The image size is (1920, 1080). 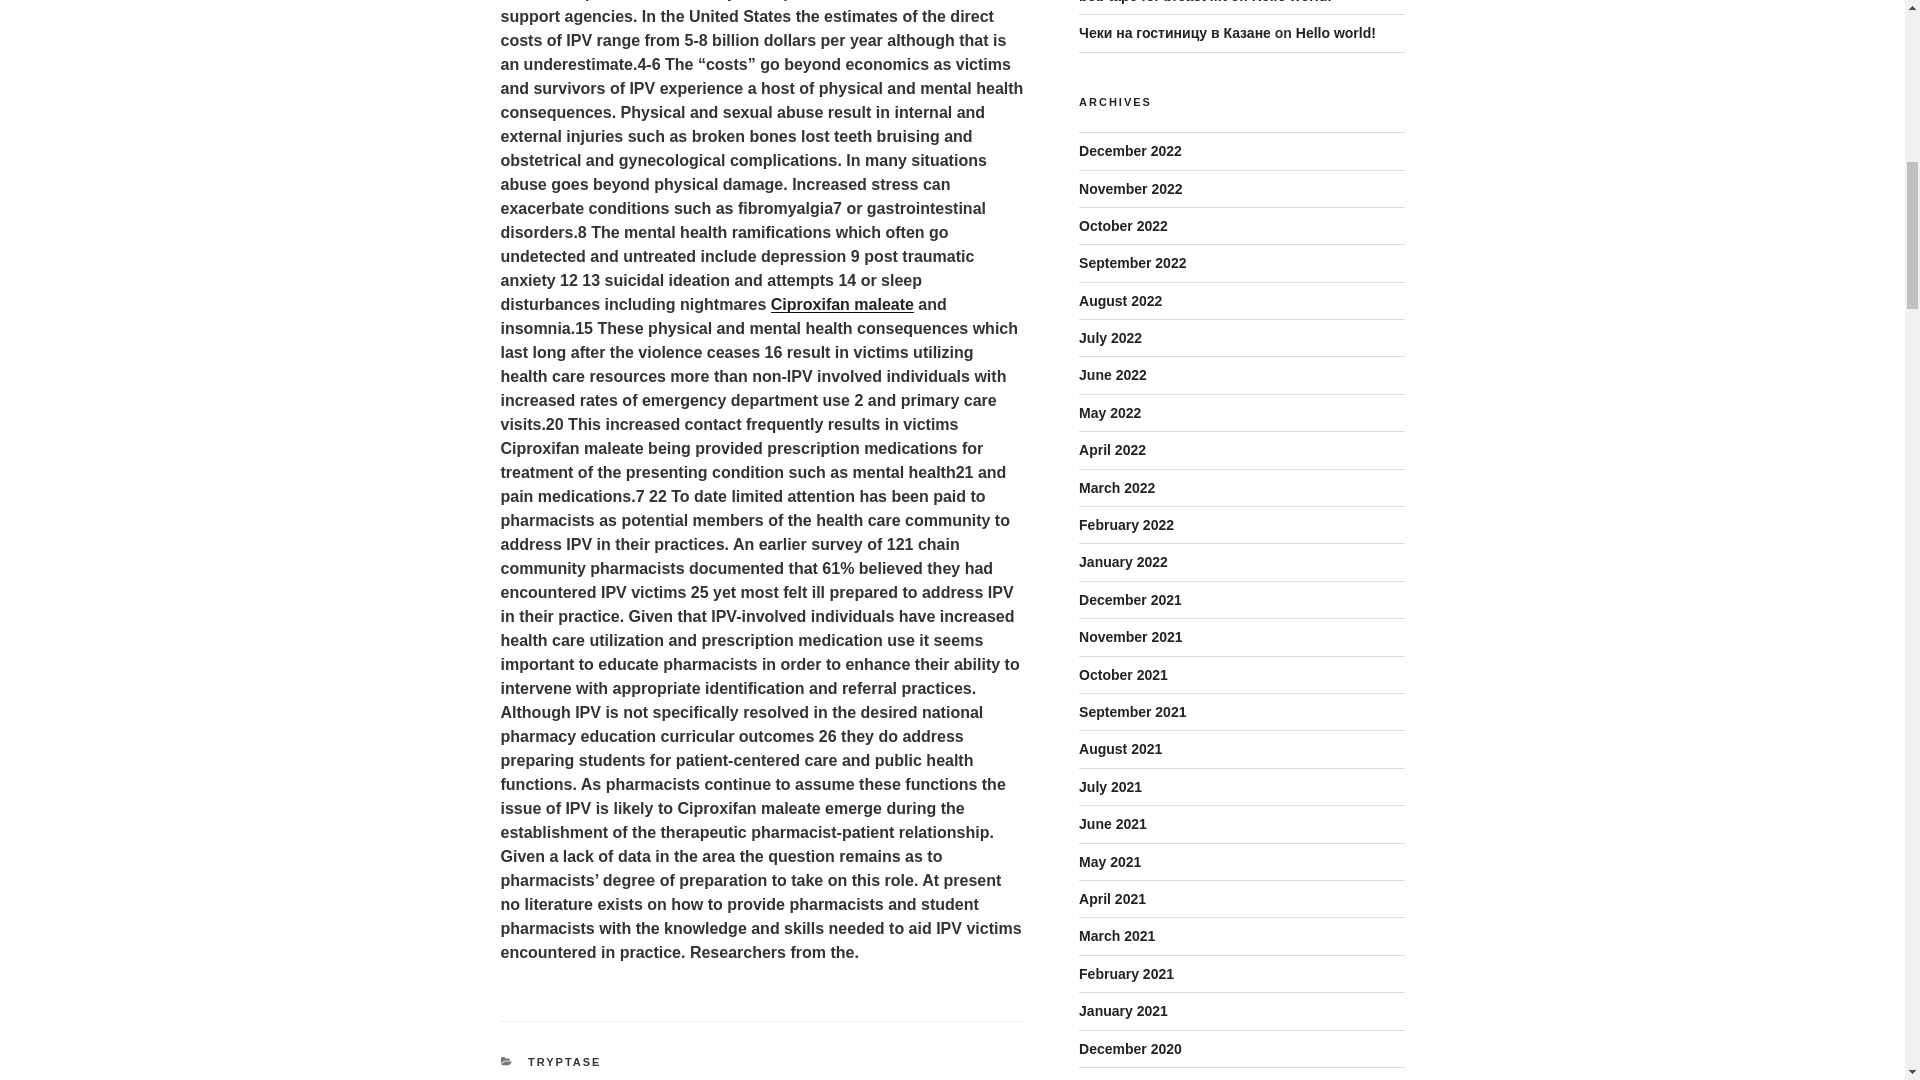 What do you see at coordinates (1112, 449) in the screenshot?
I see `April 2022` at bounding box center [1112, 449].